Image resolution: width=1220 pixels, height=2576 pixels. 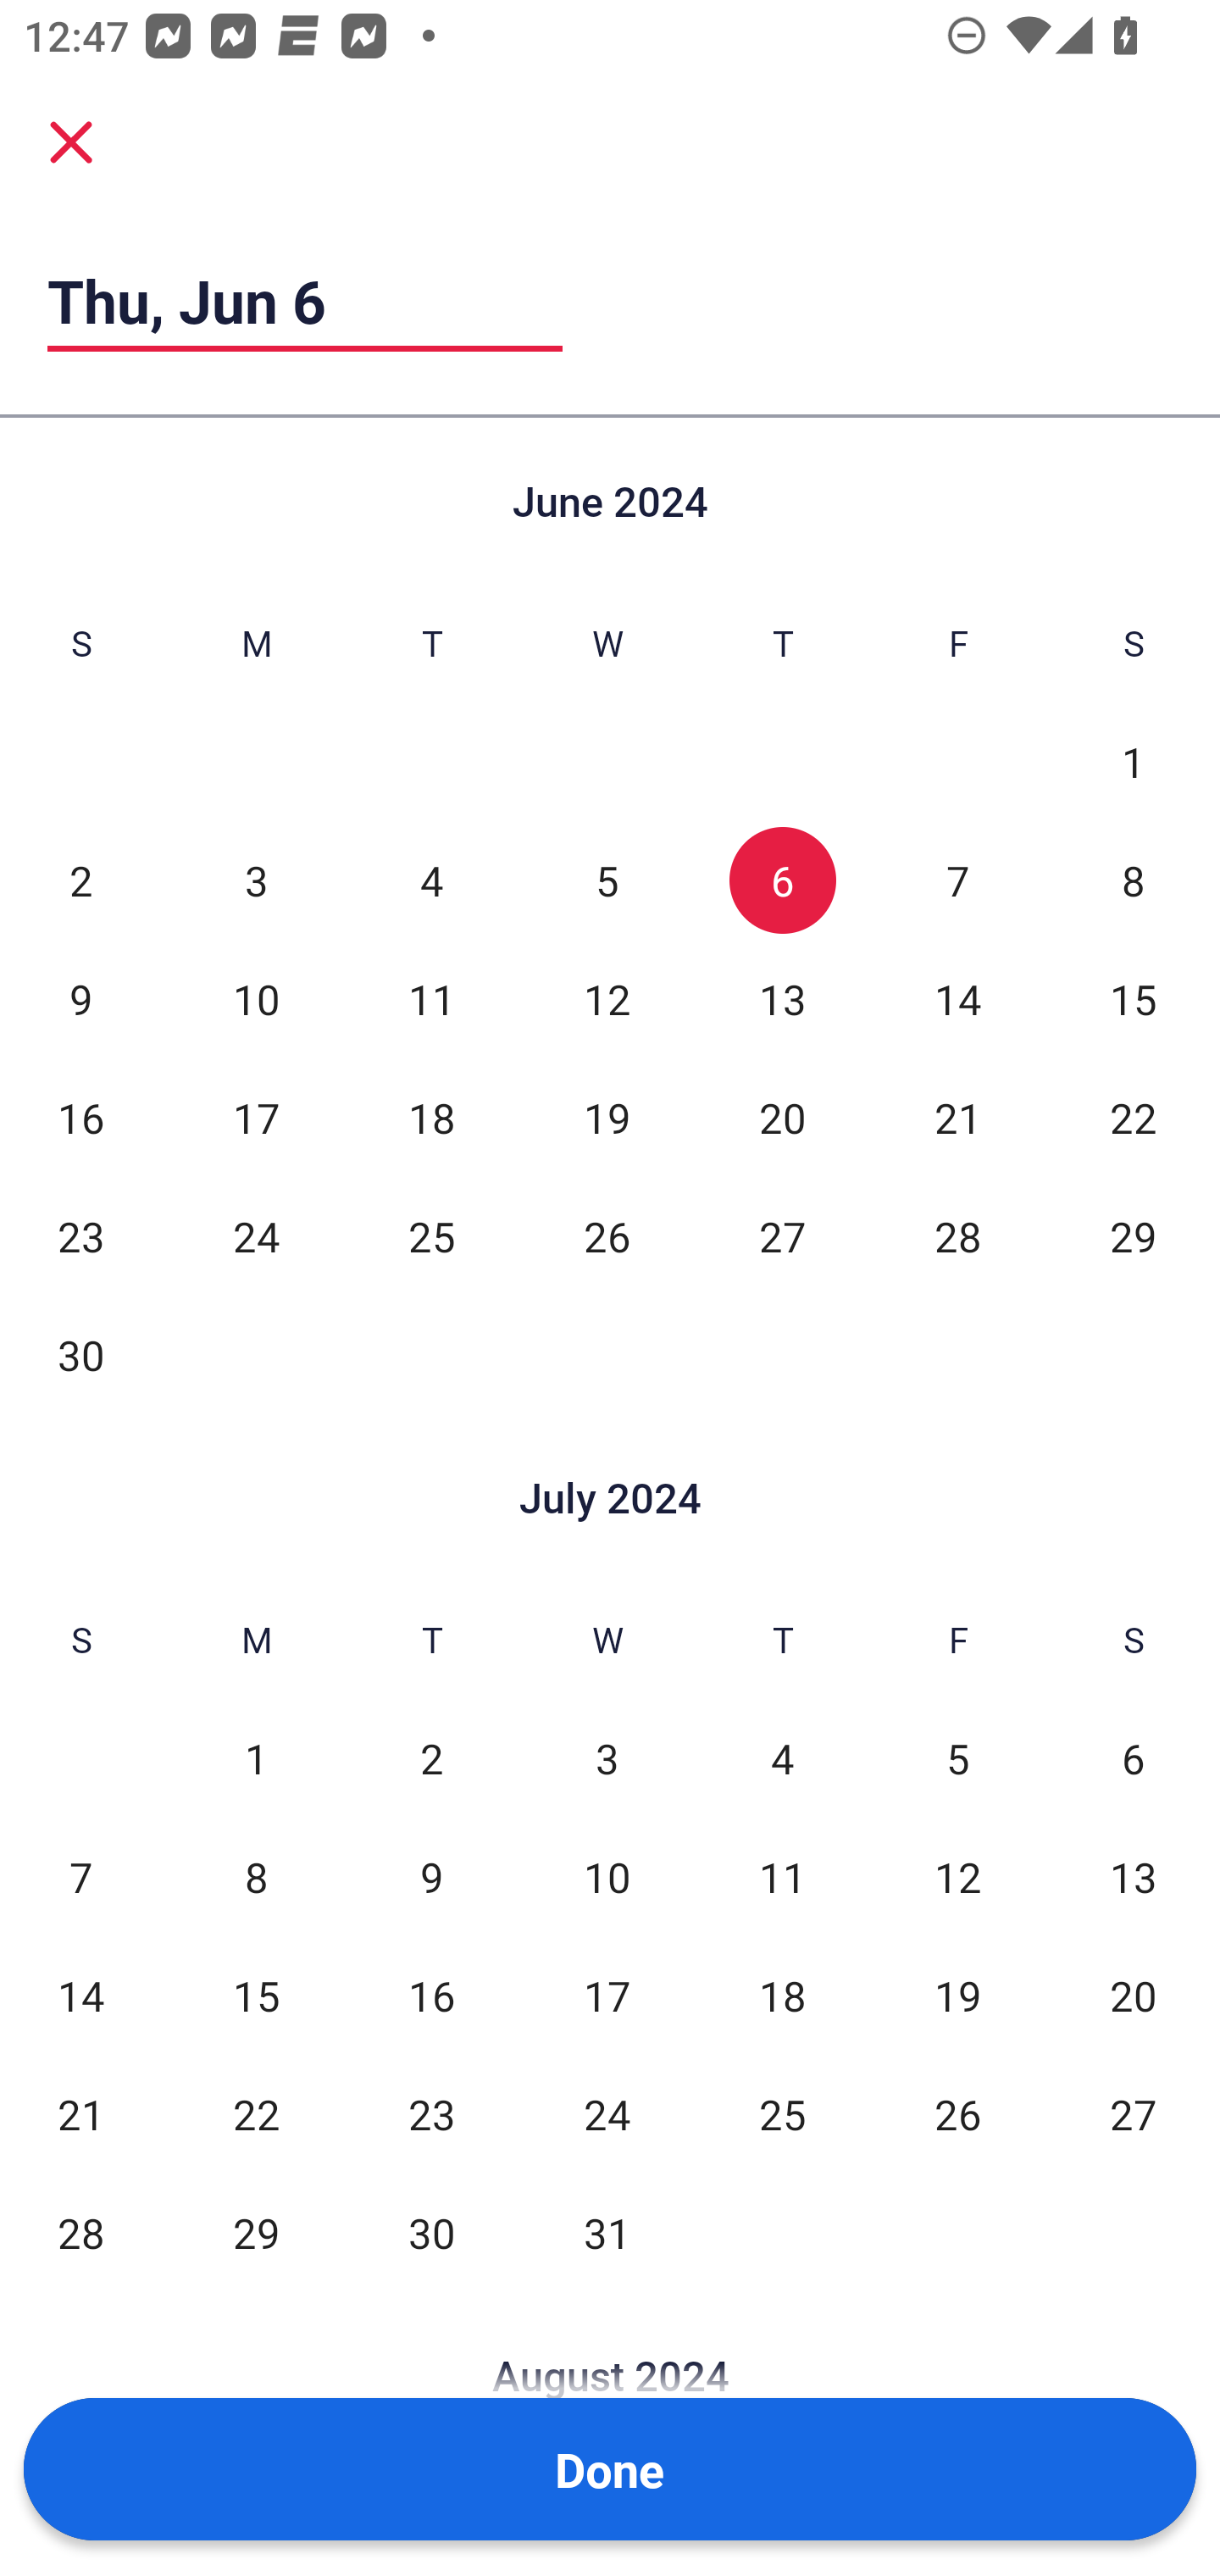 What do you see at coordinates (607, 1236) in the screenshot?
I see `26 Wed, Jun 26, Not Selected` at bounding box center [607, 1236].